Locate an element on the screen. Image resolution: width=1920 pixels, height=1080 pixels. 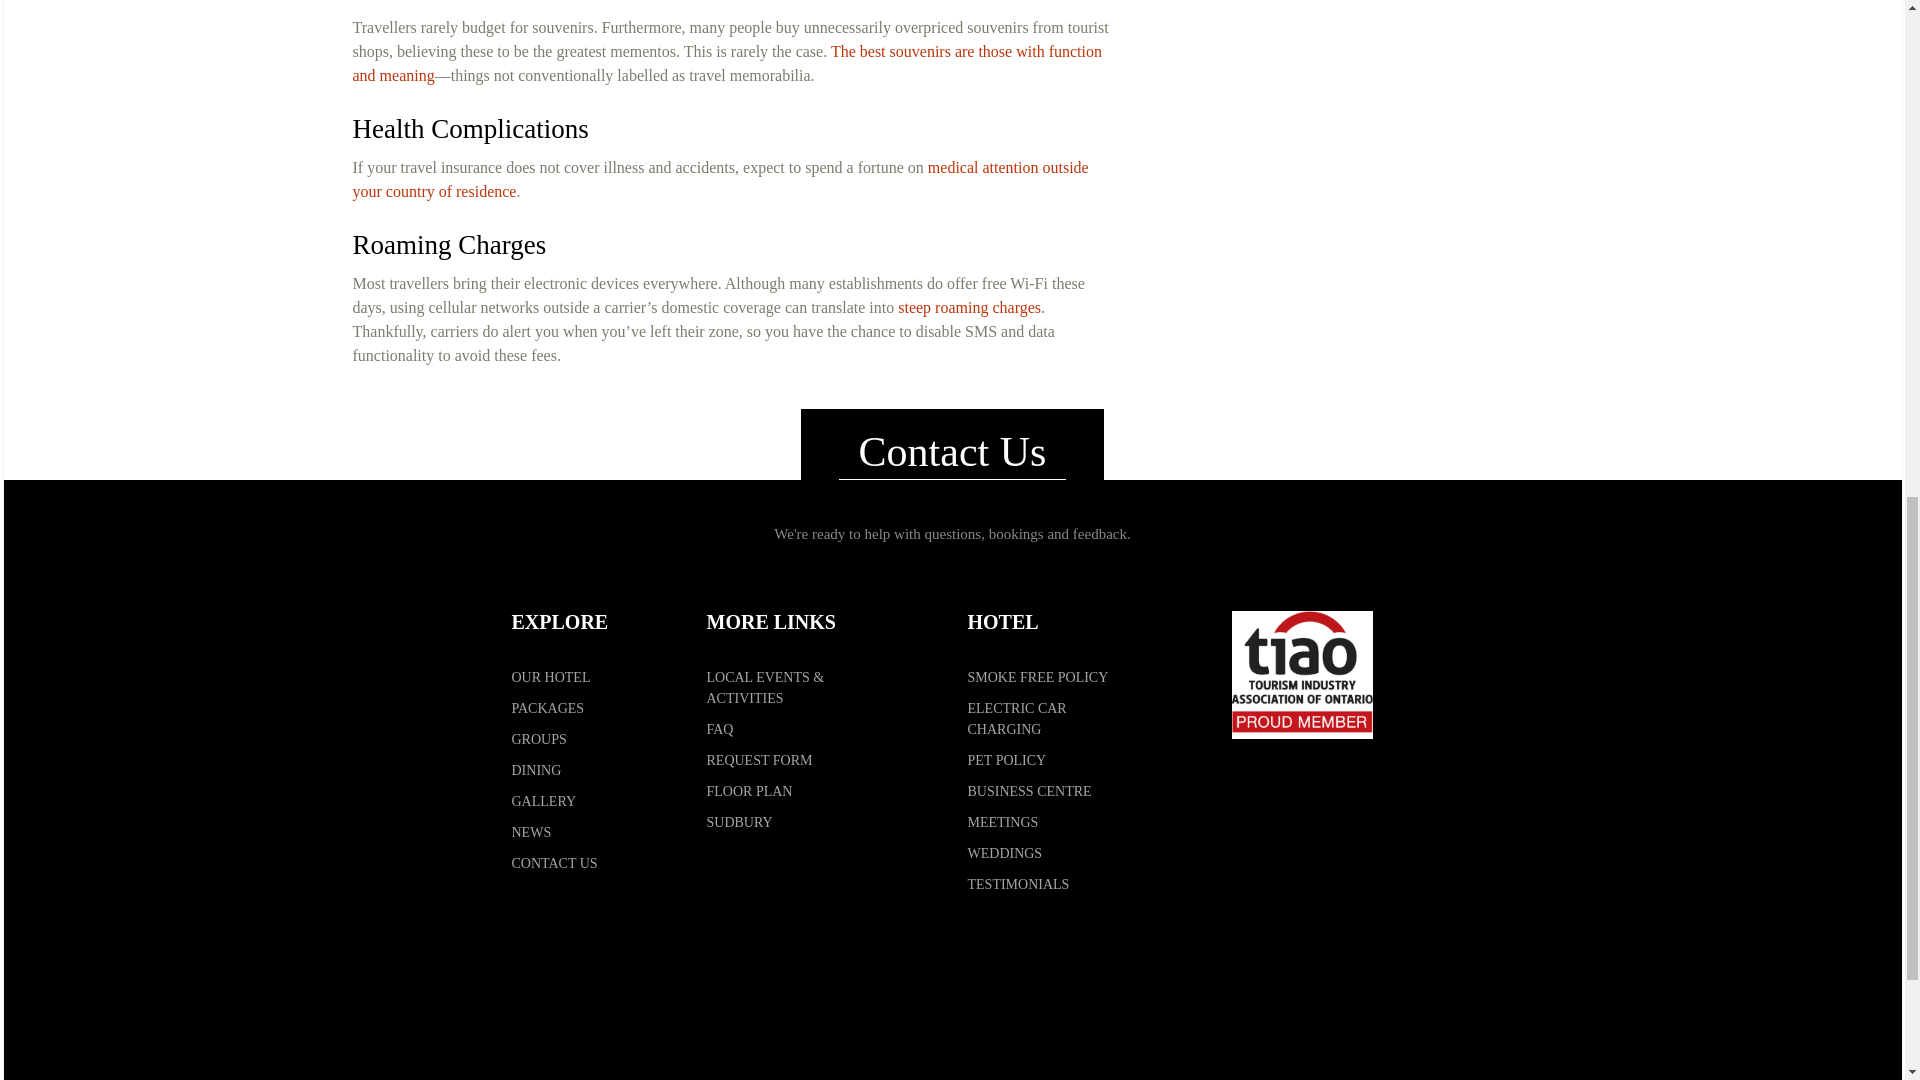
medical attention outside your country of residence is located at coordinates (720, 178).